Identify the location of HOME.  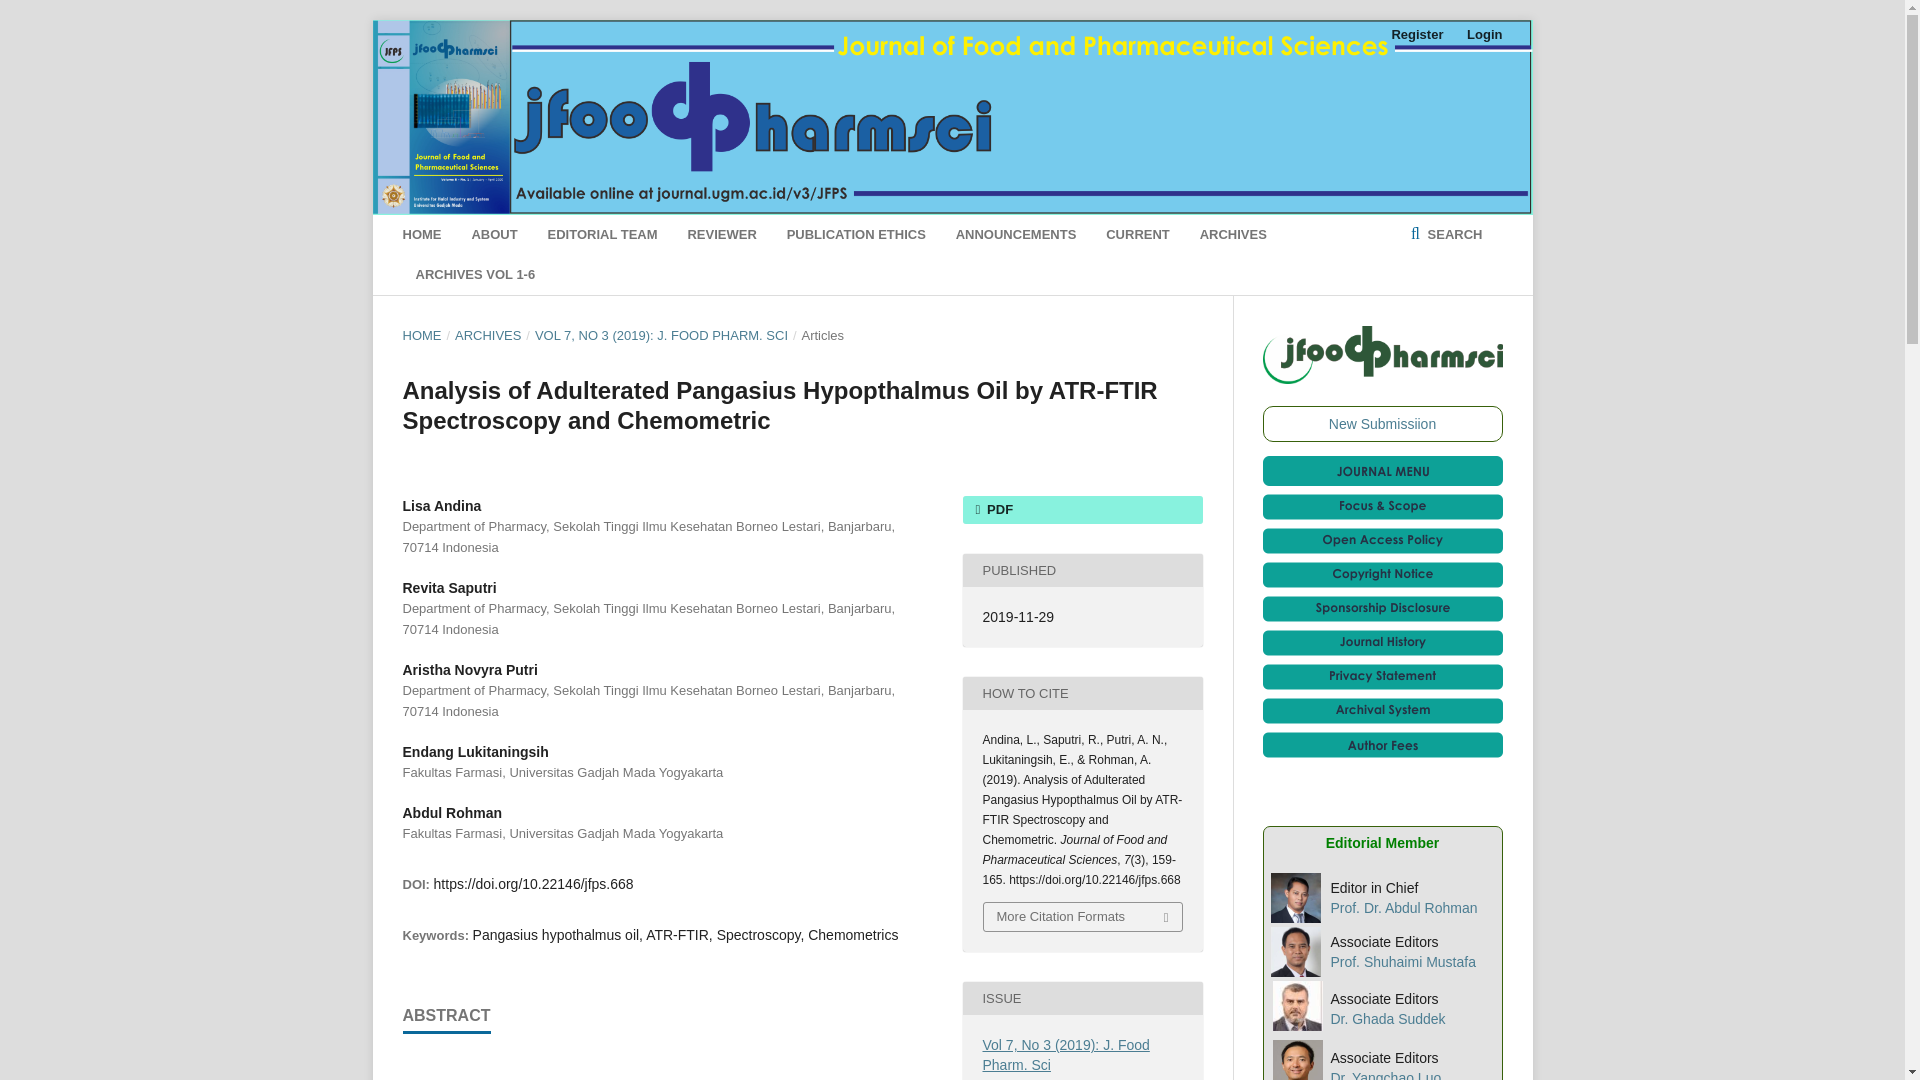
(421, 336).